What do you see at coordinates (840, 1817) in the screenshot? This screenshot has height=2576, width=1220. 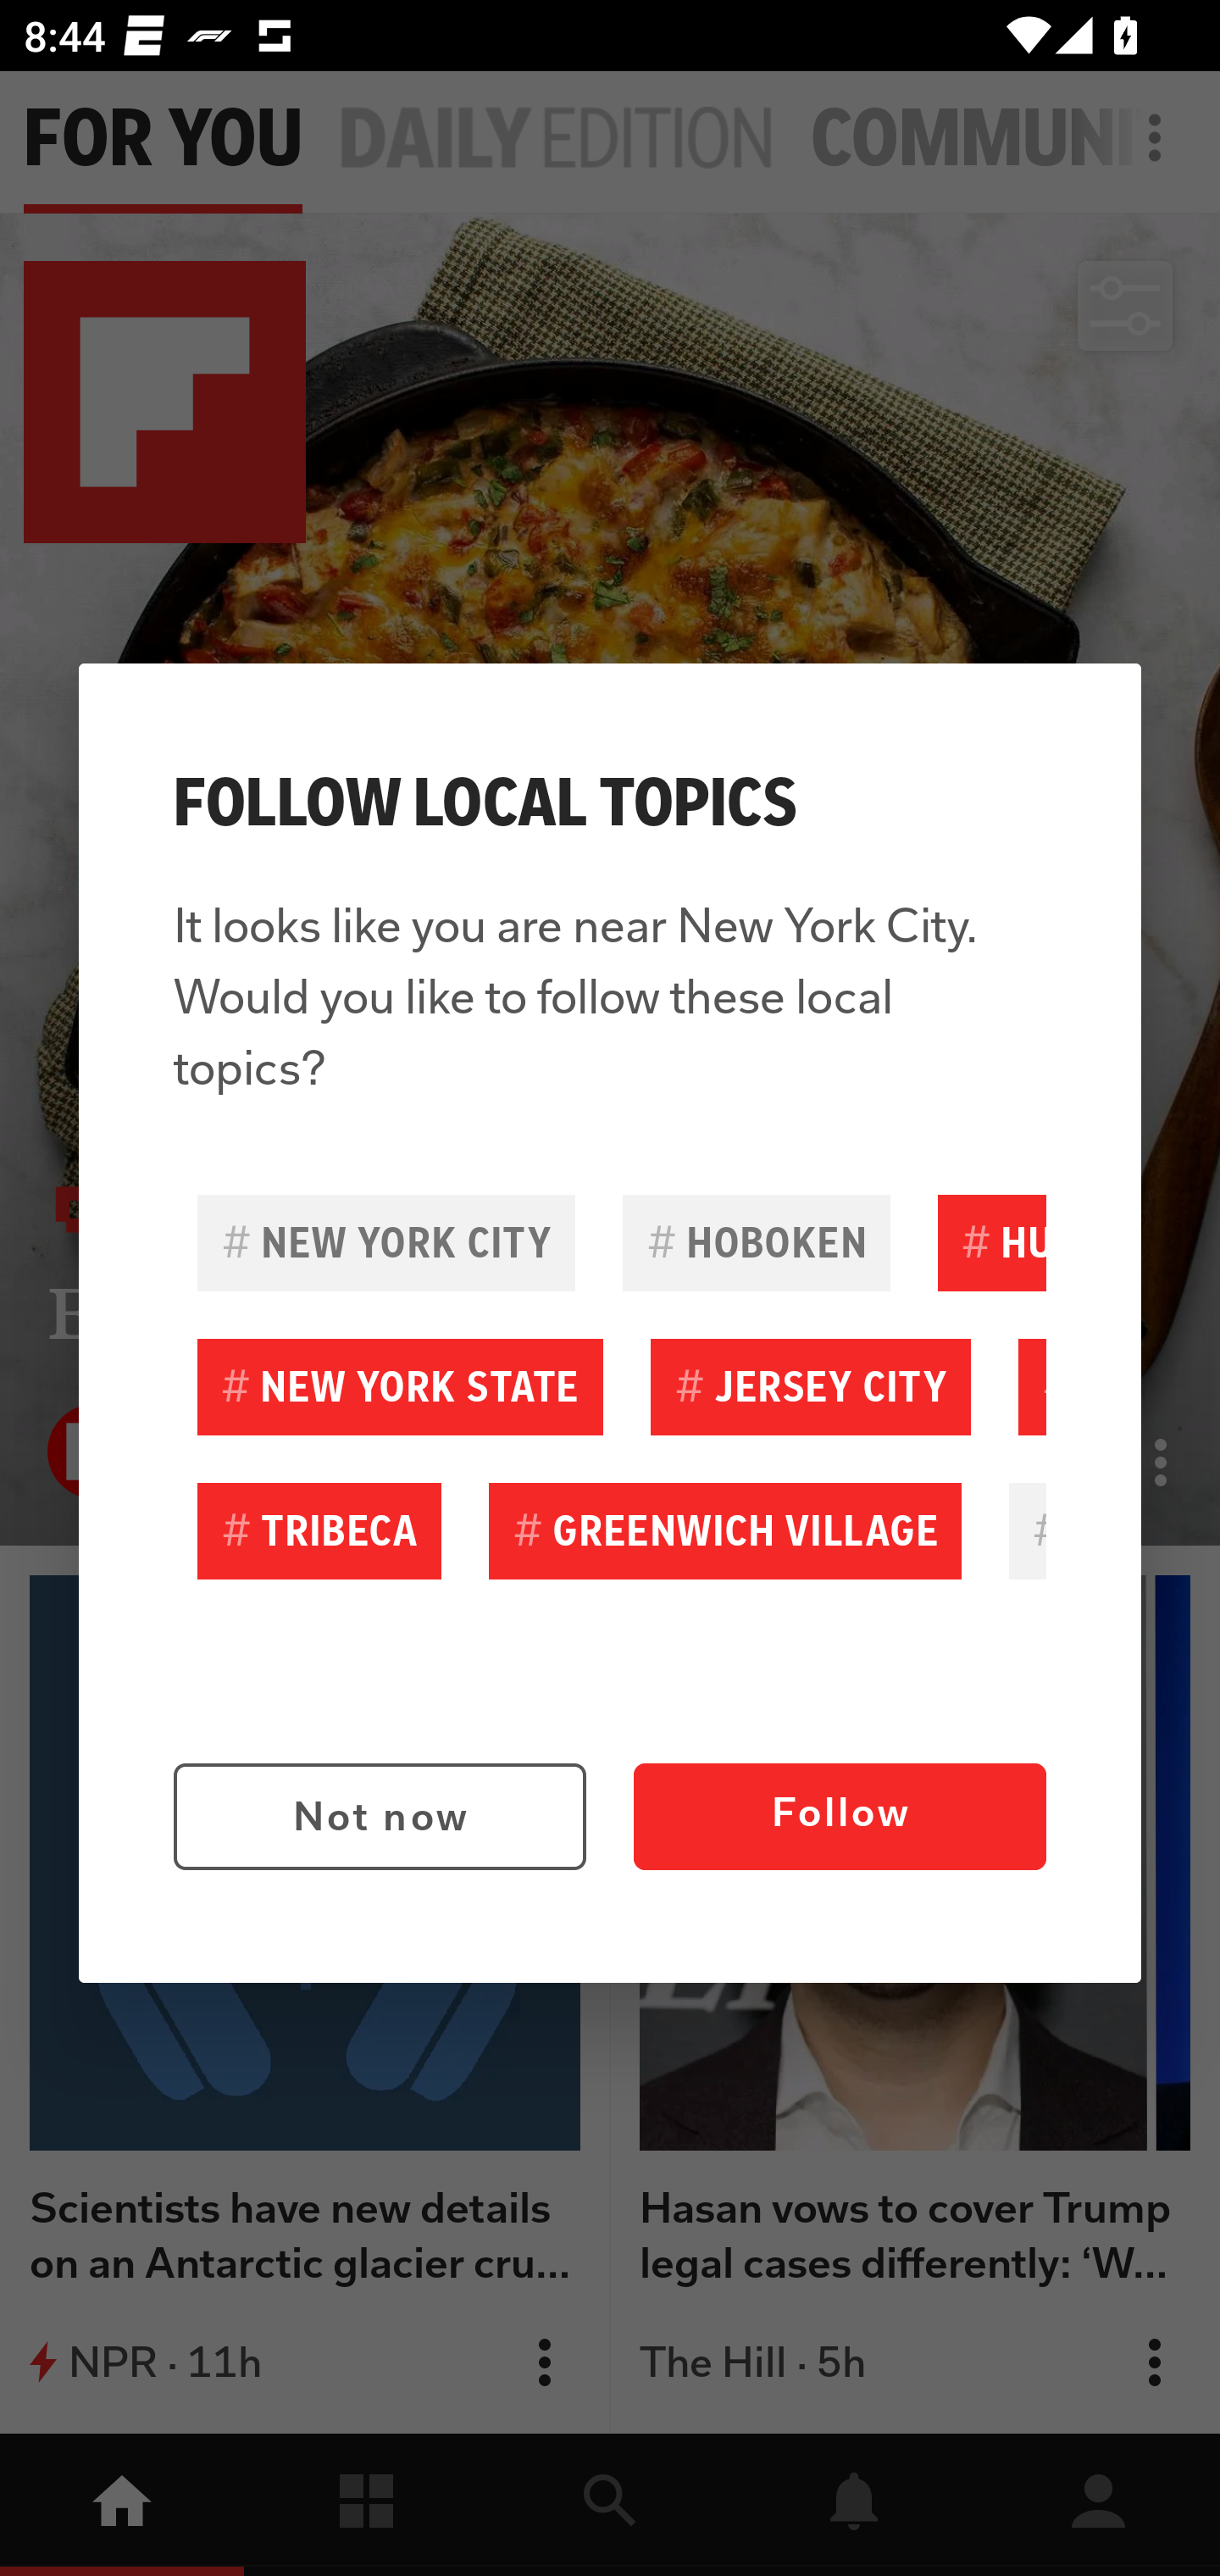 I see `Follow` at bounding box center [840, 1817].